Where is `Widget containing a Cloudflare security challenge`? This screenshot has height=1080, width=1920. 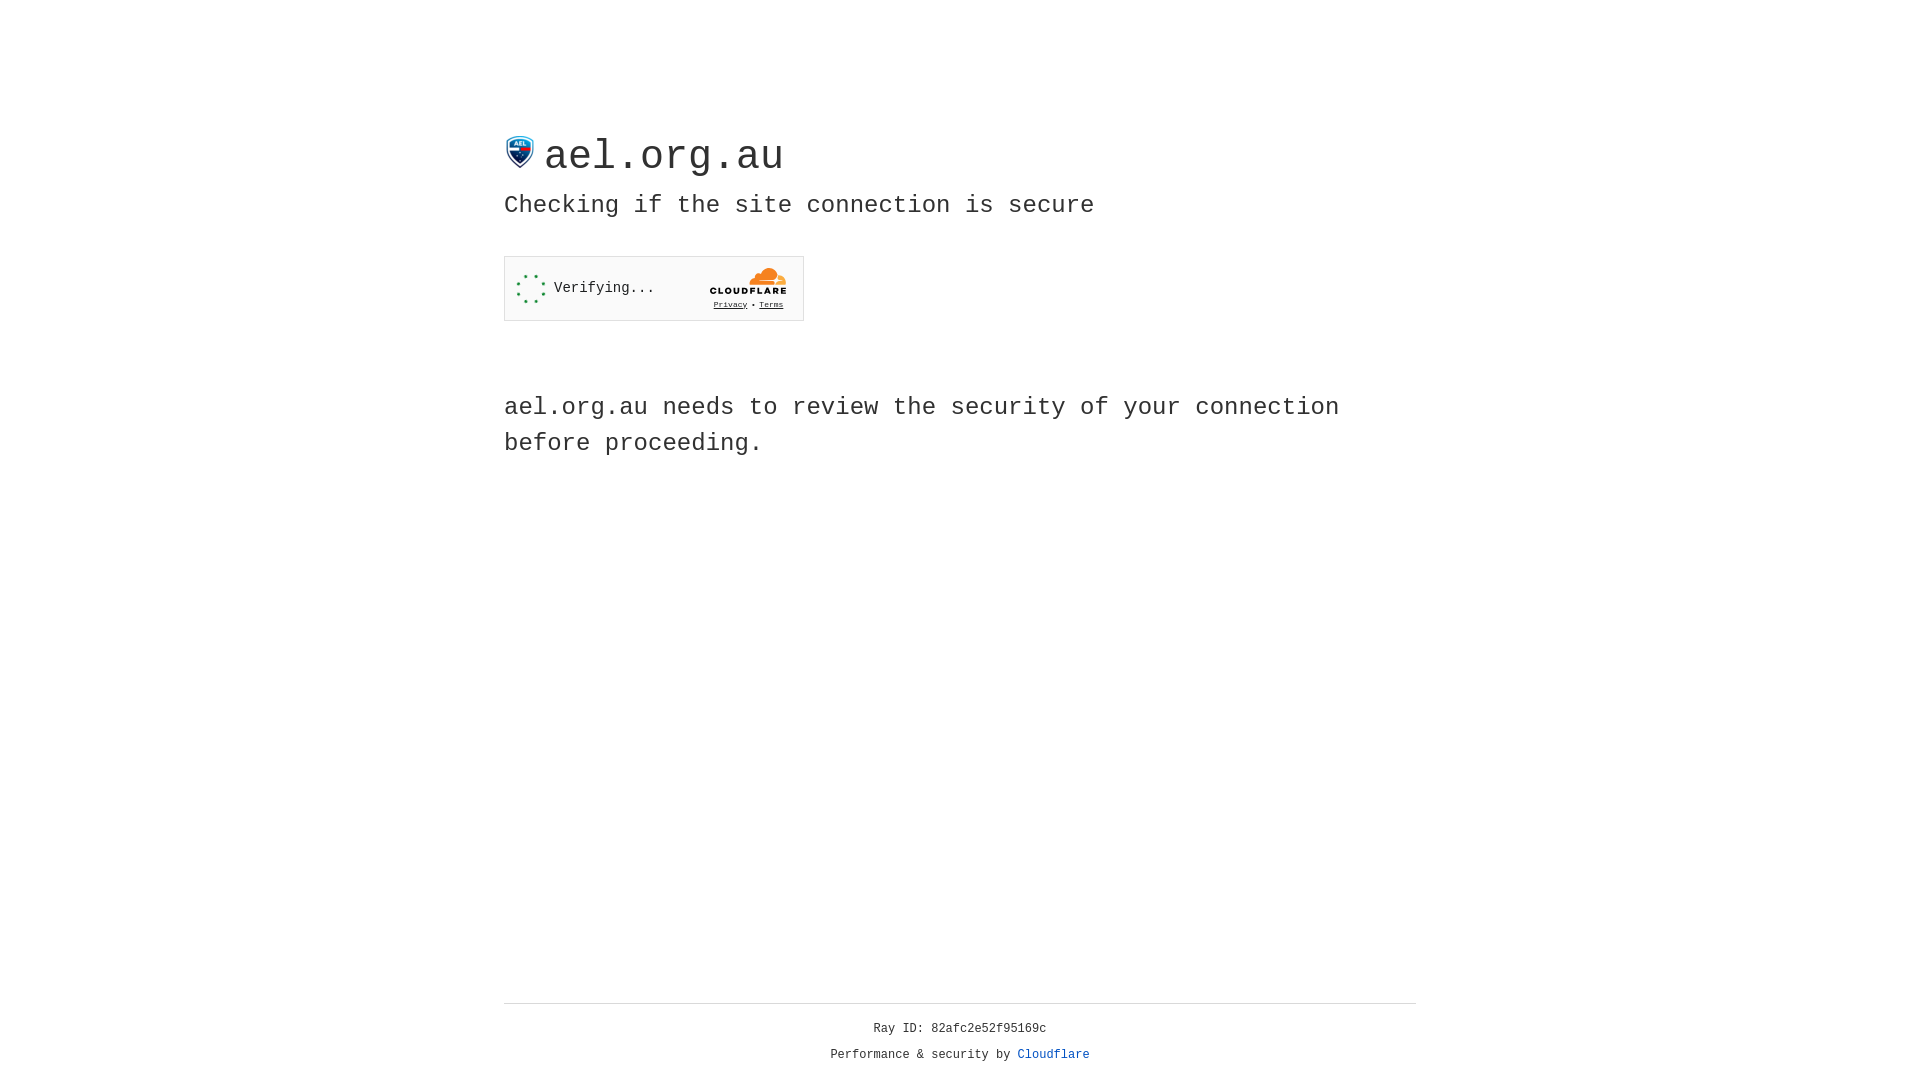
Widget containing a Cloudflare security challenge is located at coordinates (654, 288).